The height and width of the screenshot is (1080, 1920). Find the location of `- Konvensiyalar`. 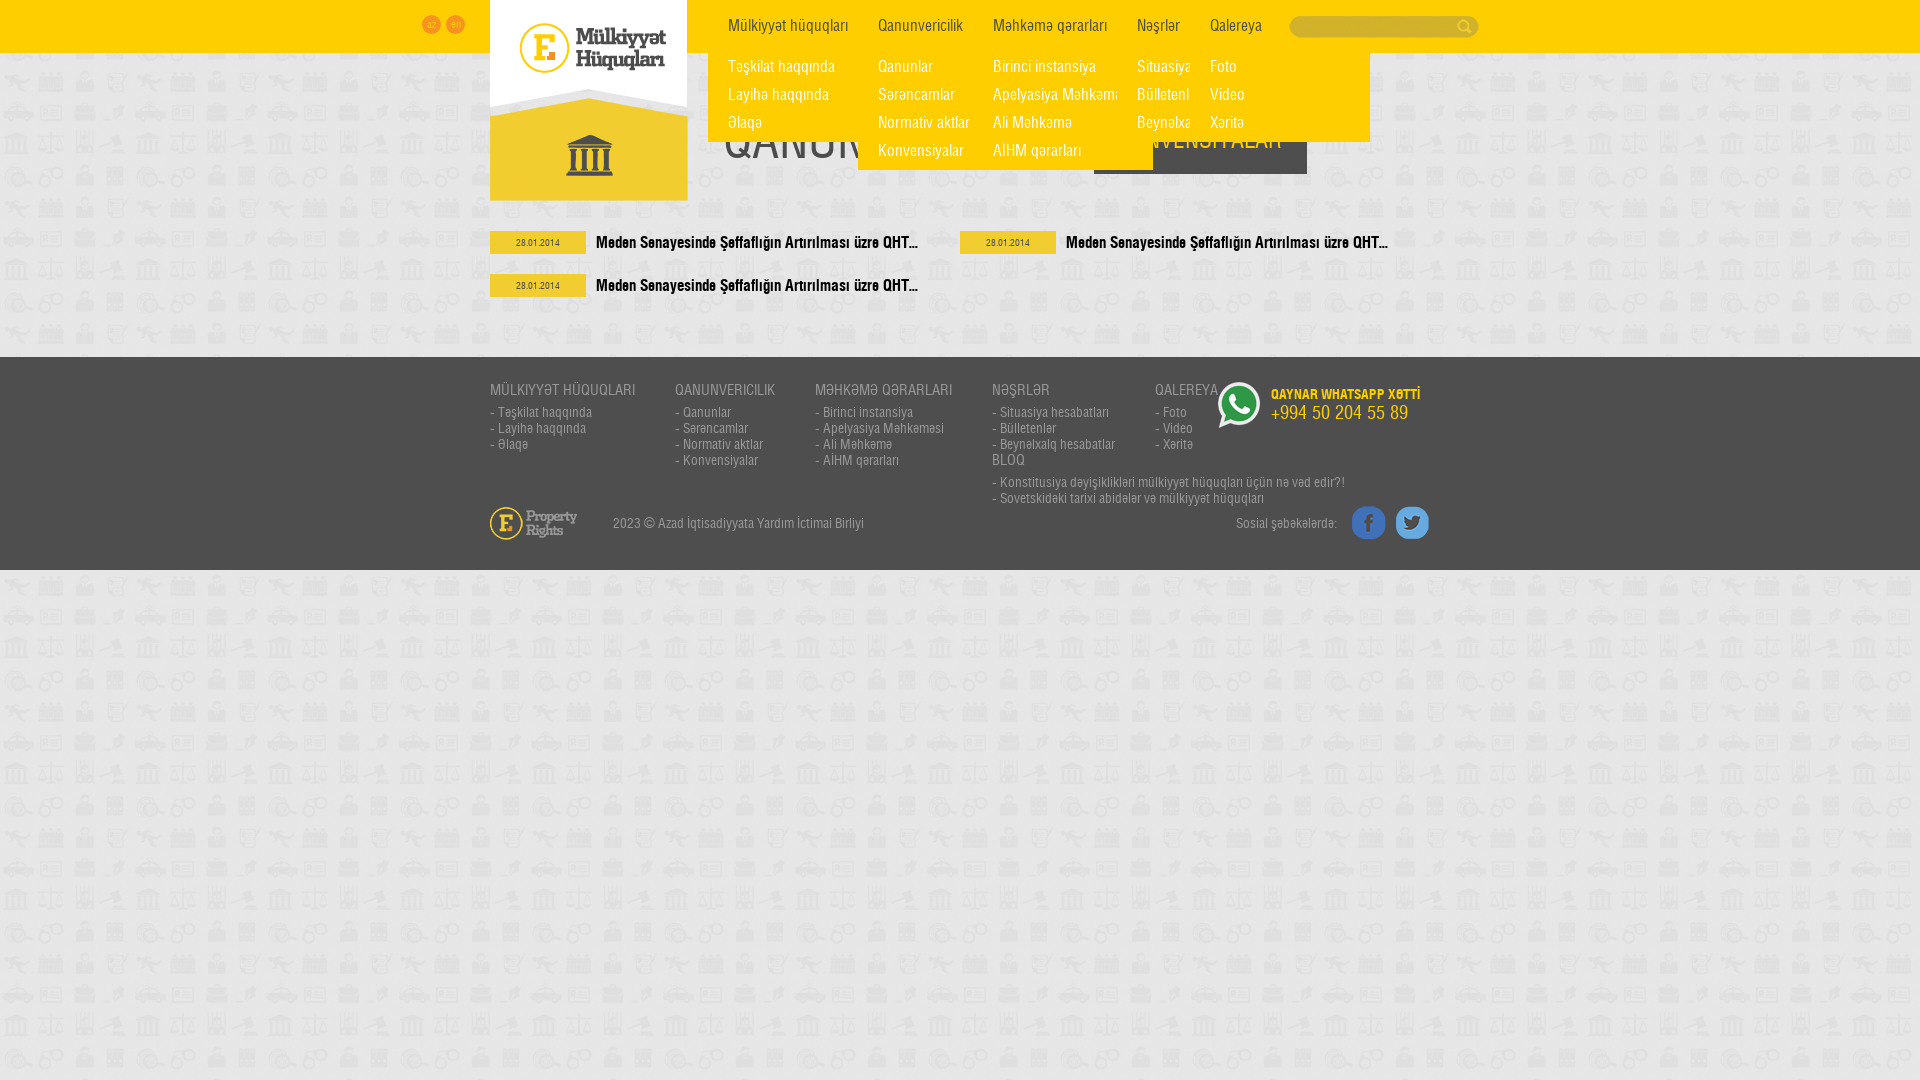

- Konvensiyalar is located at coordinates (725, 460).